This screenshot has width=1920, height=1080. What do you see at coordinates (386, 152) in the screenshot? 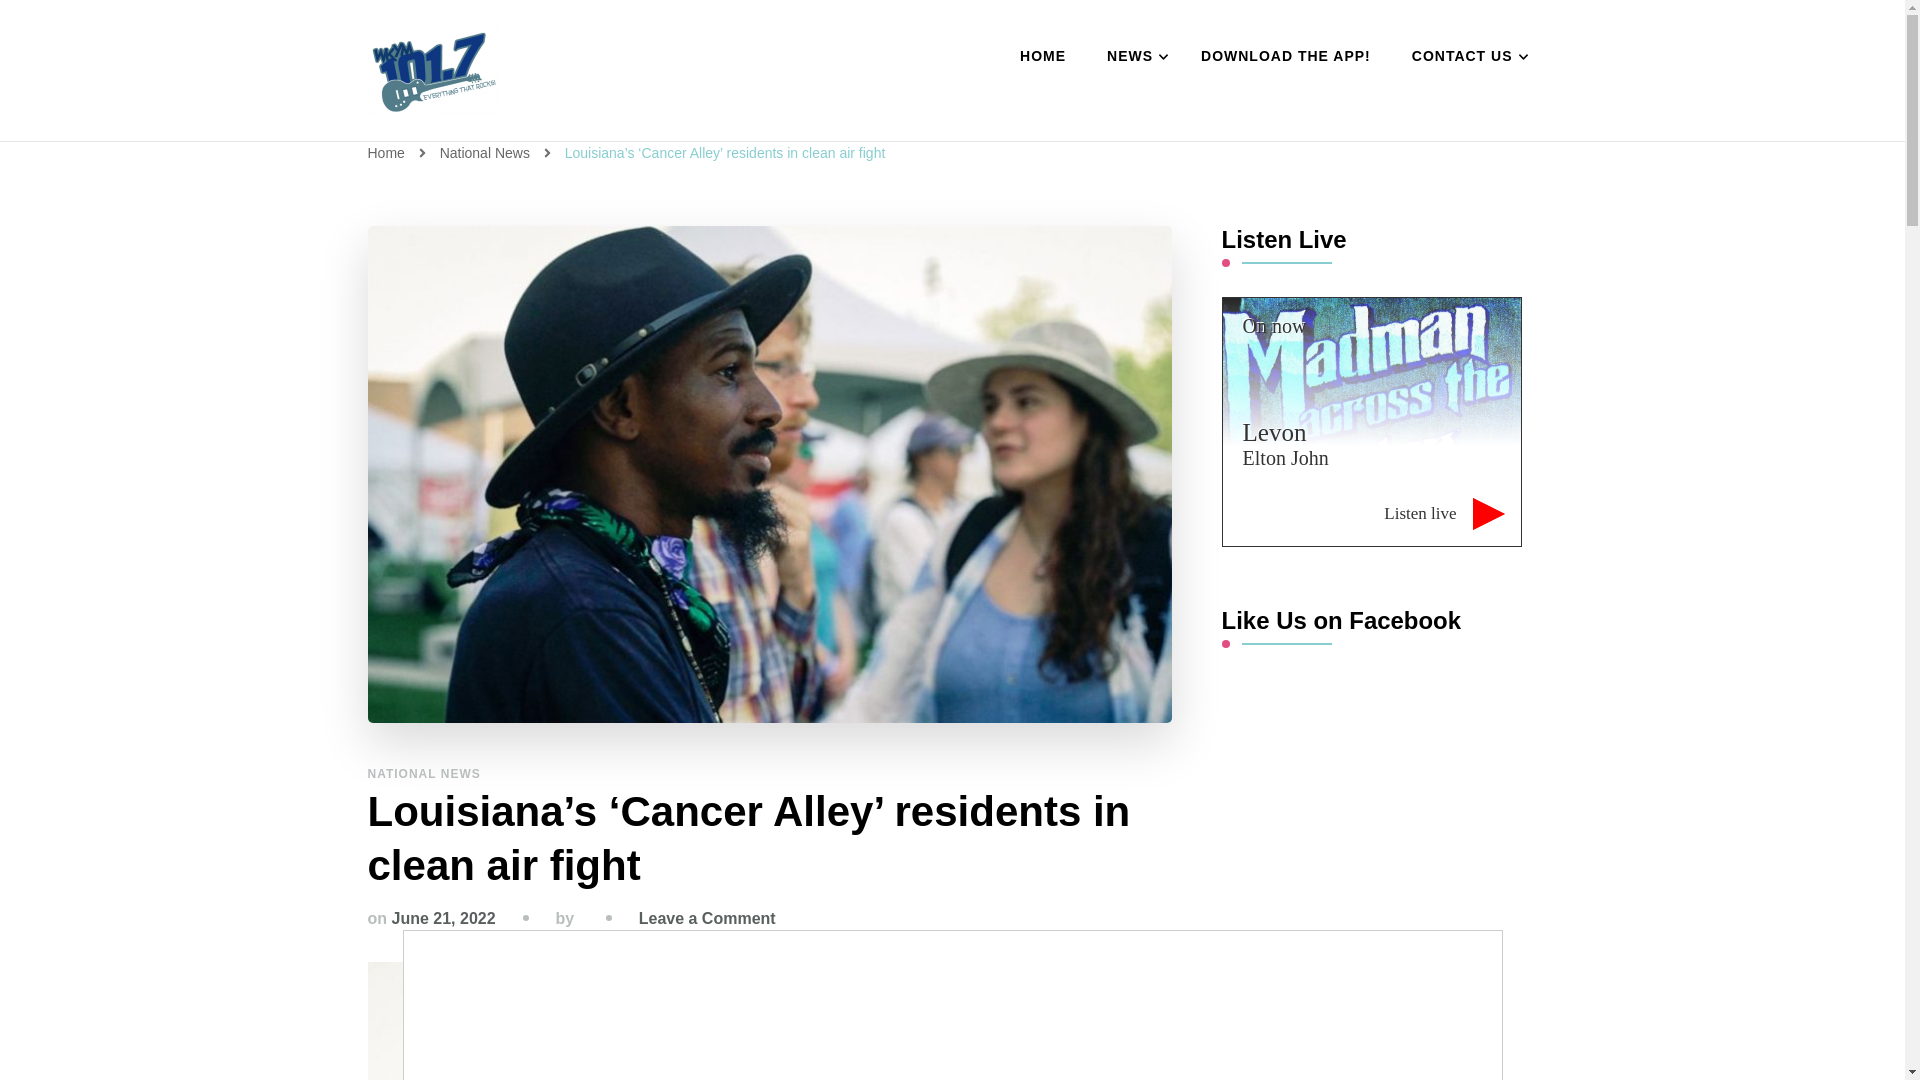
I see `Home` at bounding box center [386, 152].